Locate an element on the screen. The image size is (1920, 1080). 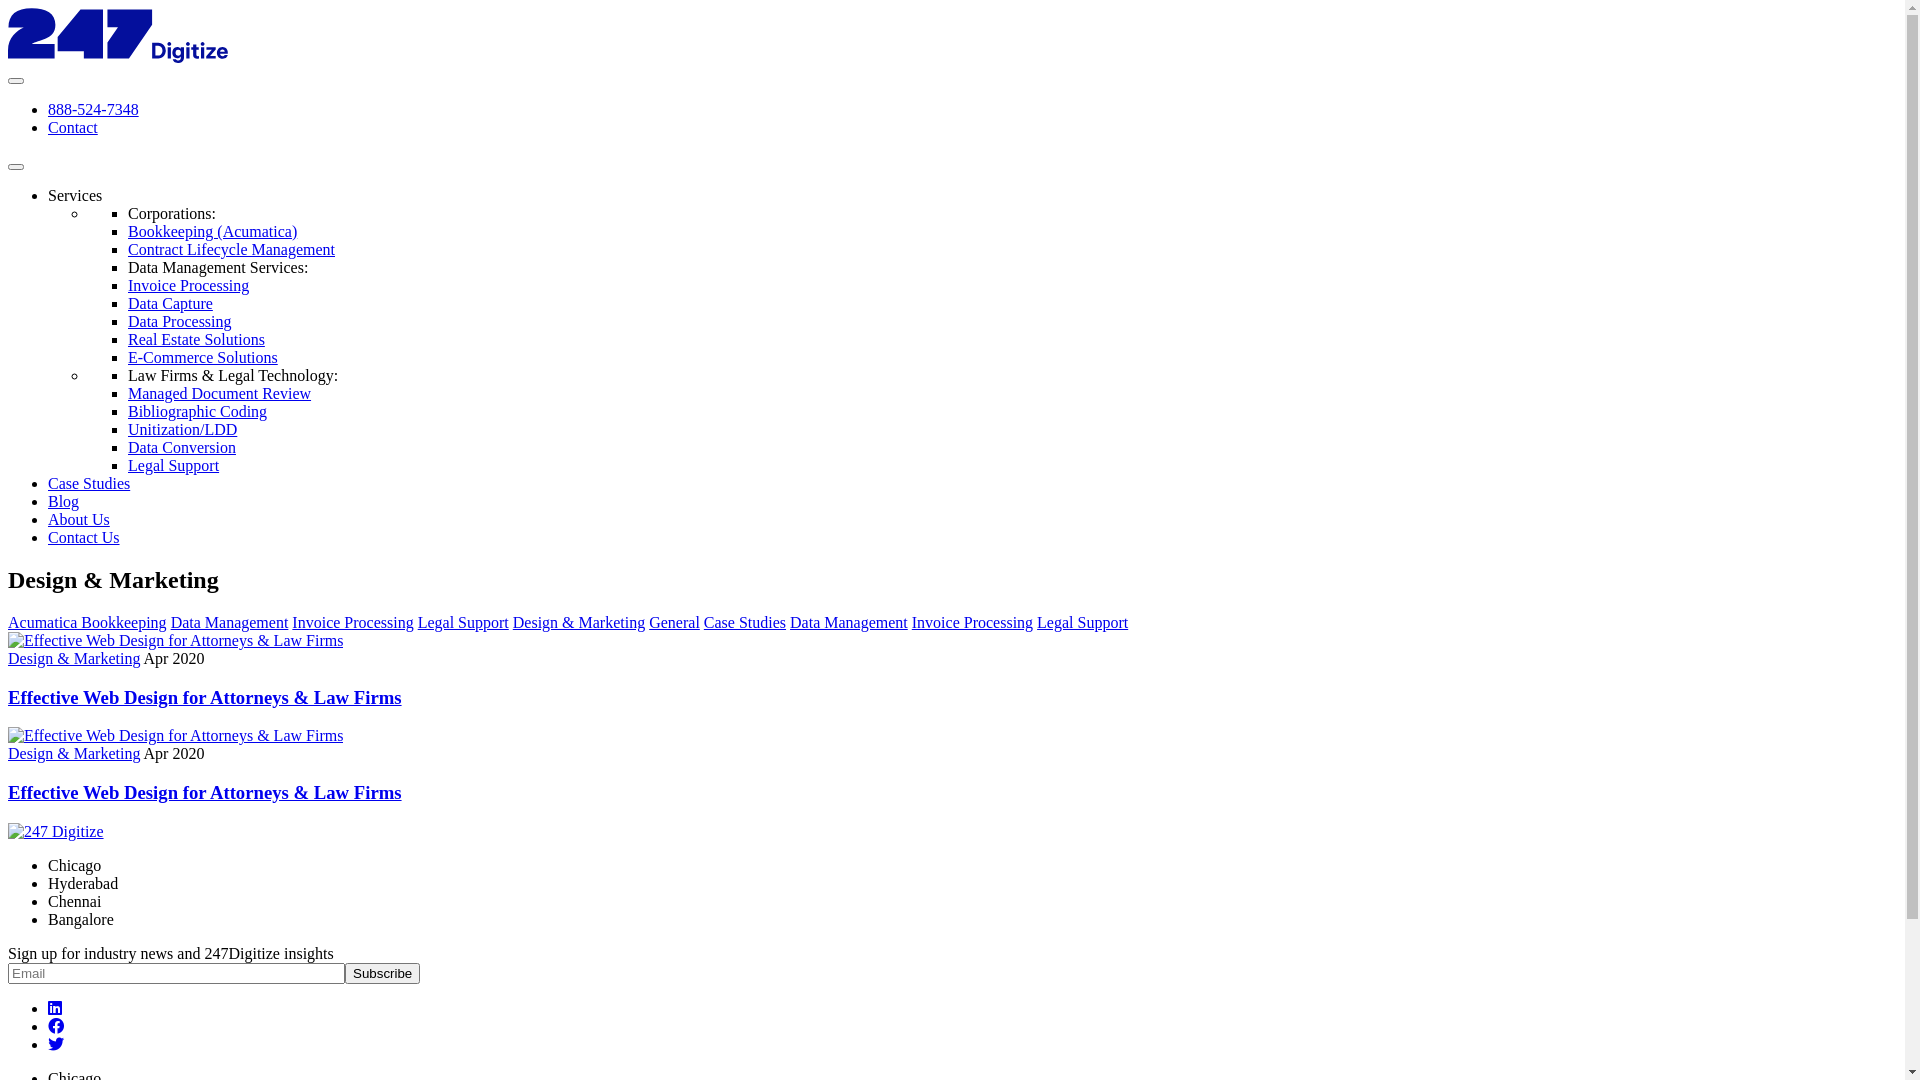
Data Processing is located at coordinates (180, 322).